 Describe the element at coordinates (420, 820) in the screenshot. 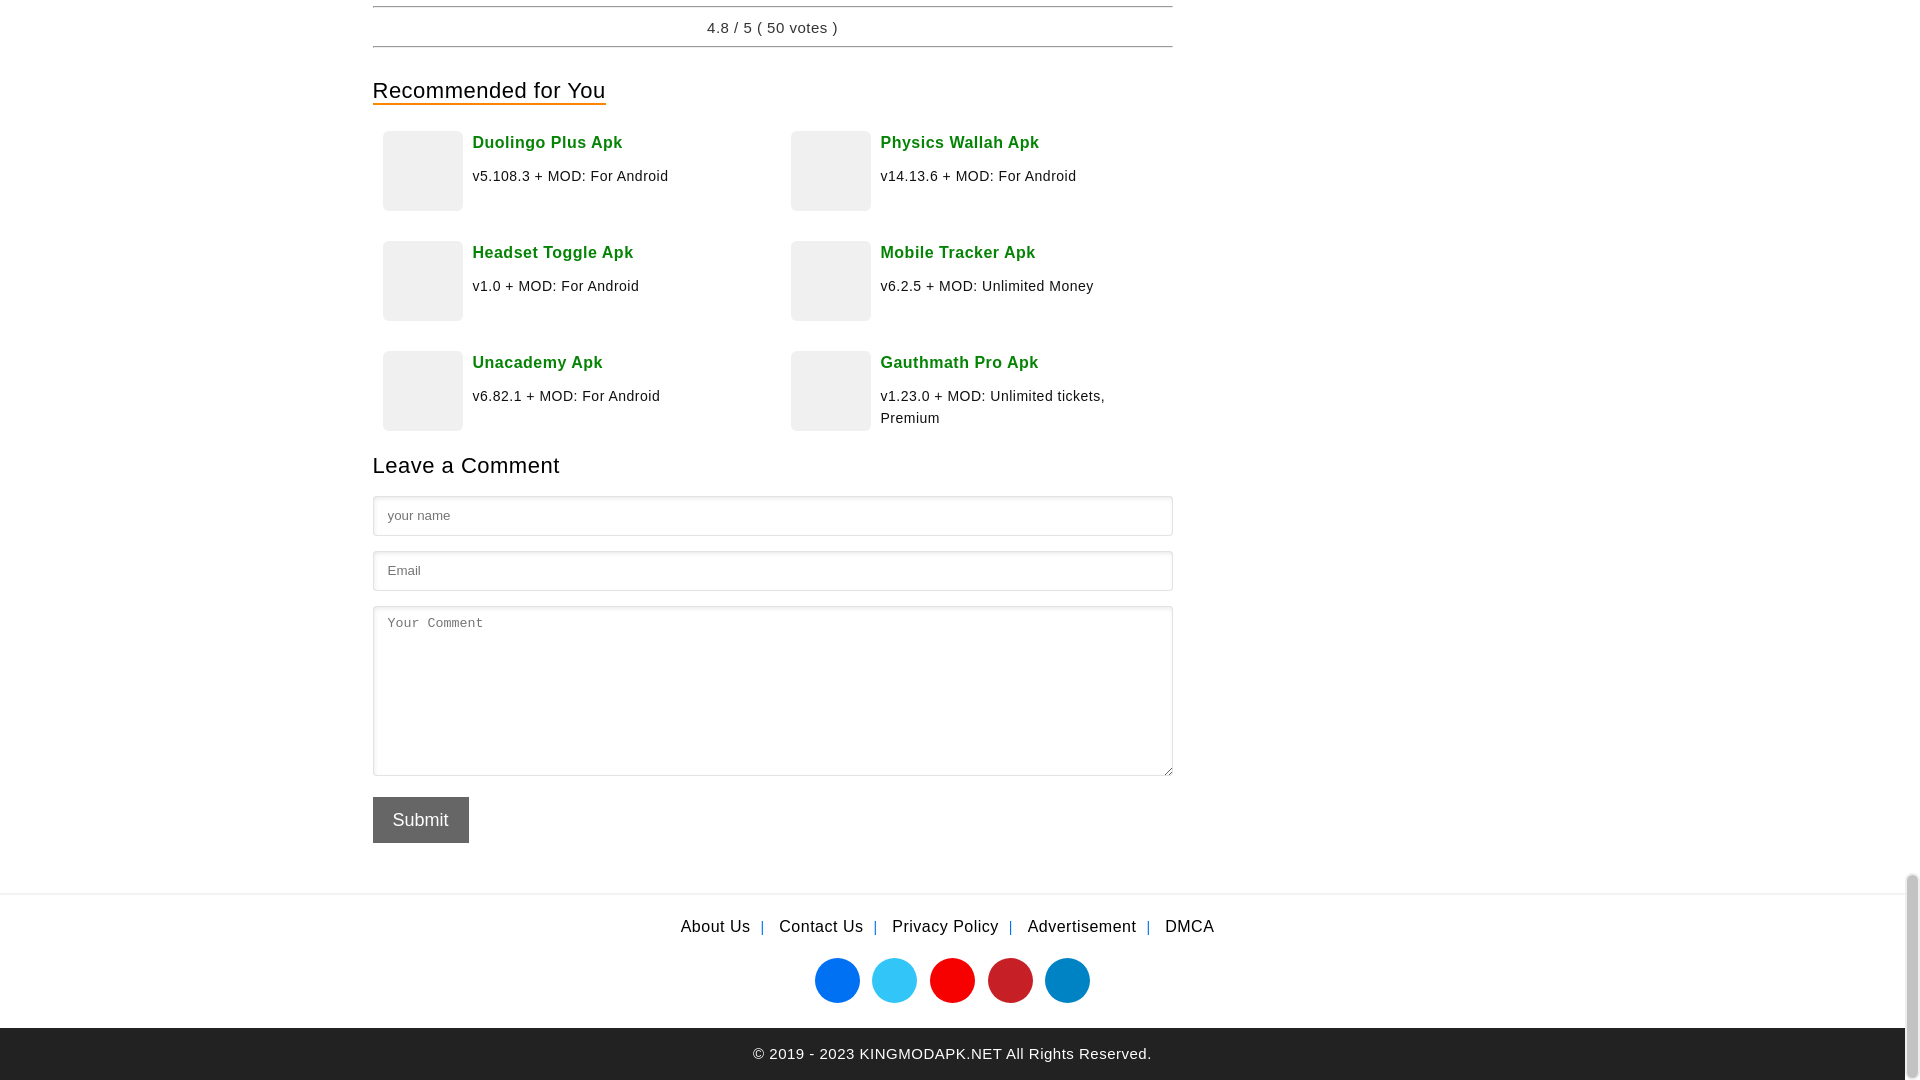

I see `Submit` at that location.